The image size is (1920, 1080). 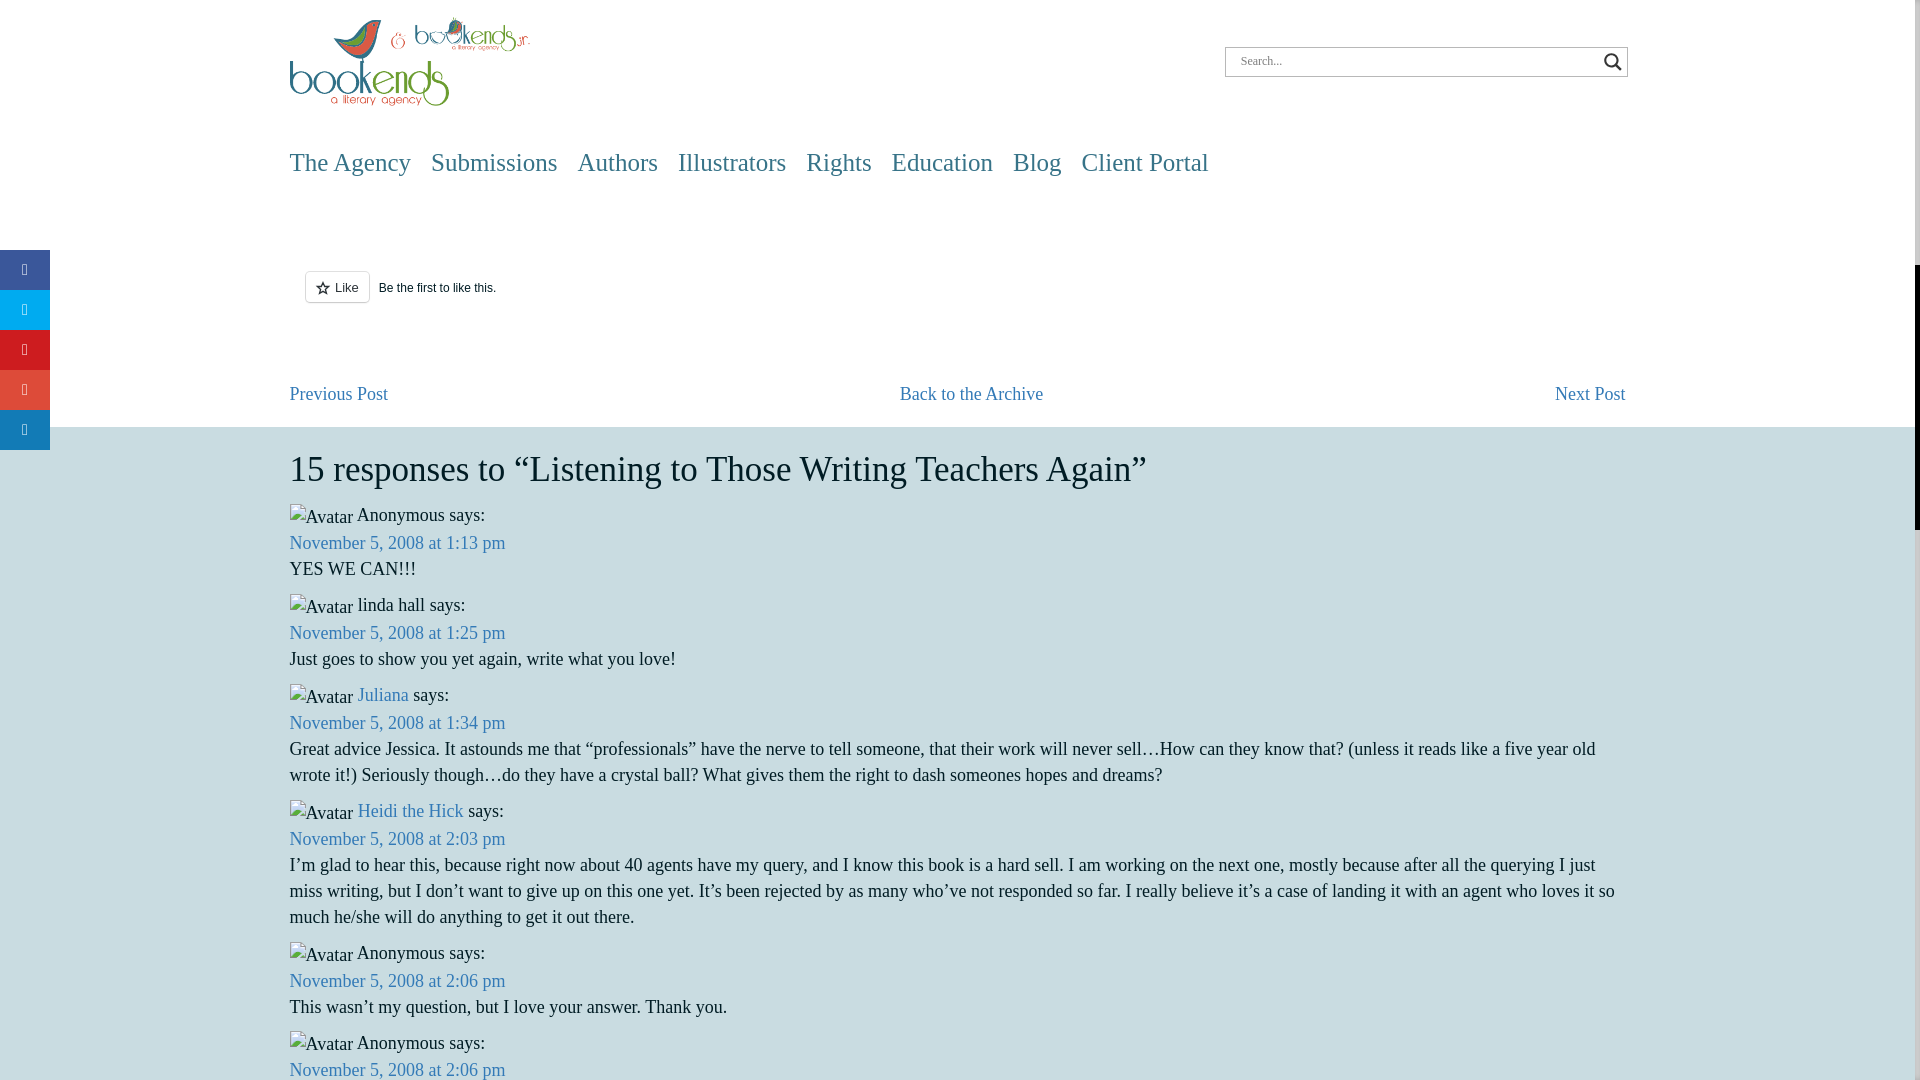 What do you see at coordinates (398, 632) in the screenshot?
I see `November 5, 2008 at 1:25 pm` at bounding box center [398, 632].